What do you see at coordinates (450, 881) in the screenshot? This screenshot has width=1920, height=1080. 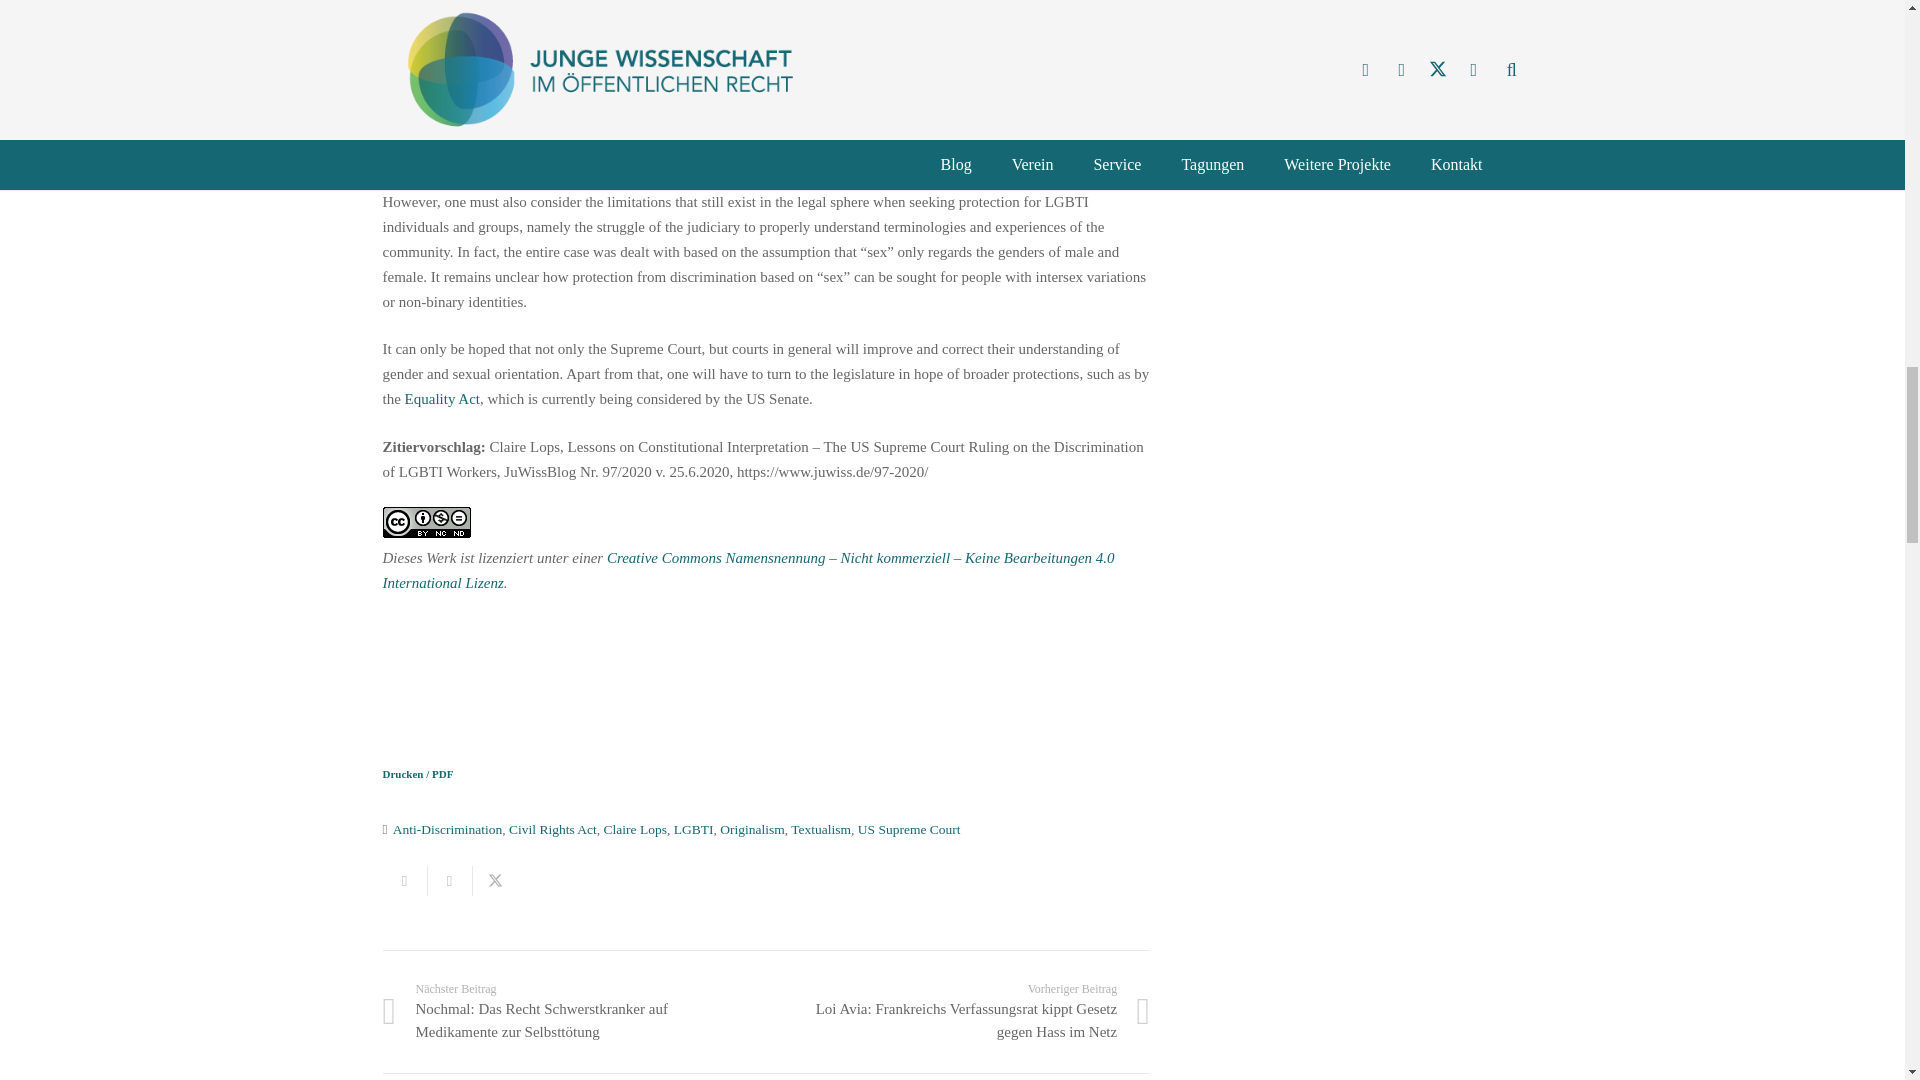 I see `Teile dies` at bounding box center [450, 881].